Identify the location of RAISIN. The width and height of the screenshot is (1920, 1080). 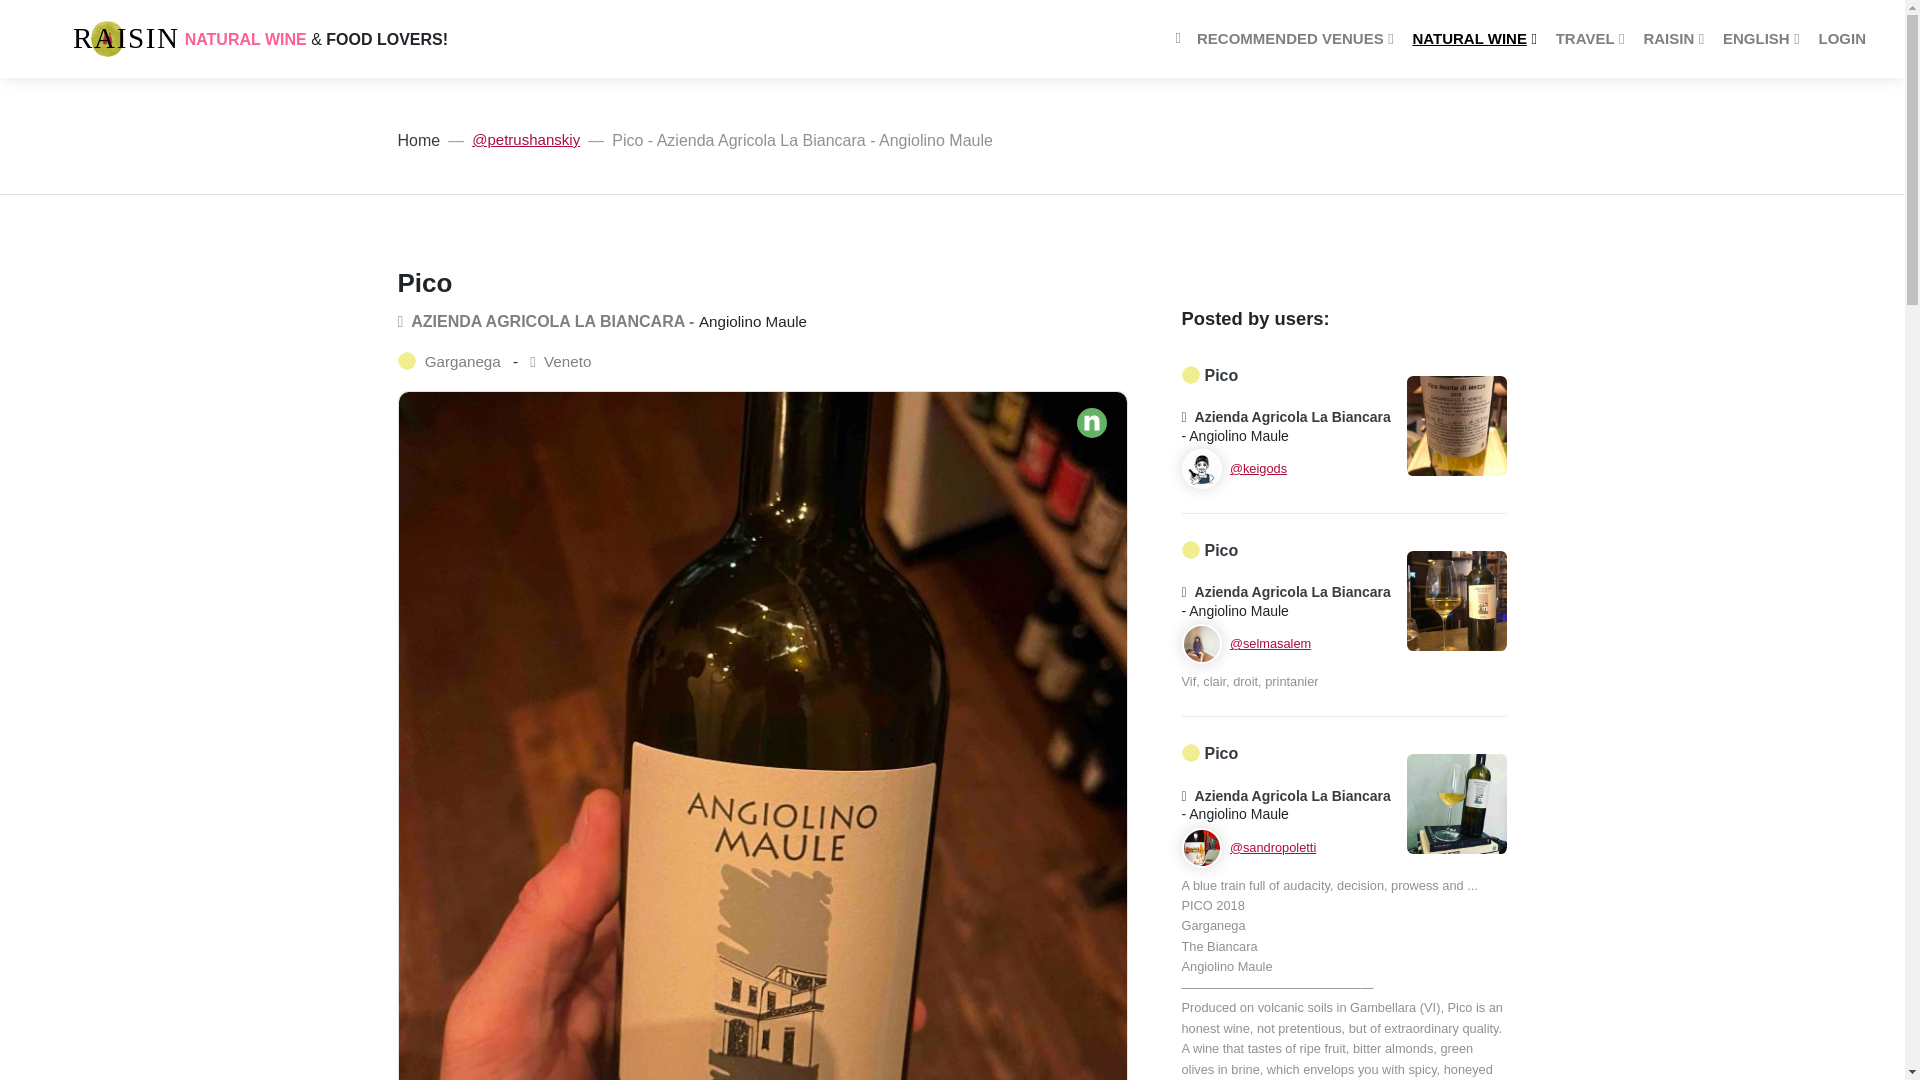
(1674, 39).